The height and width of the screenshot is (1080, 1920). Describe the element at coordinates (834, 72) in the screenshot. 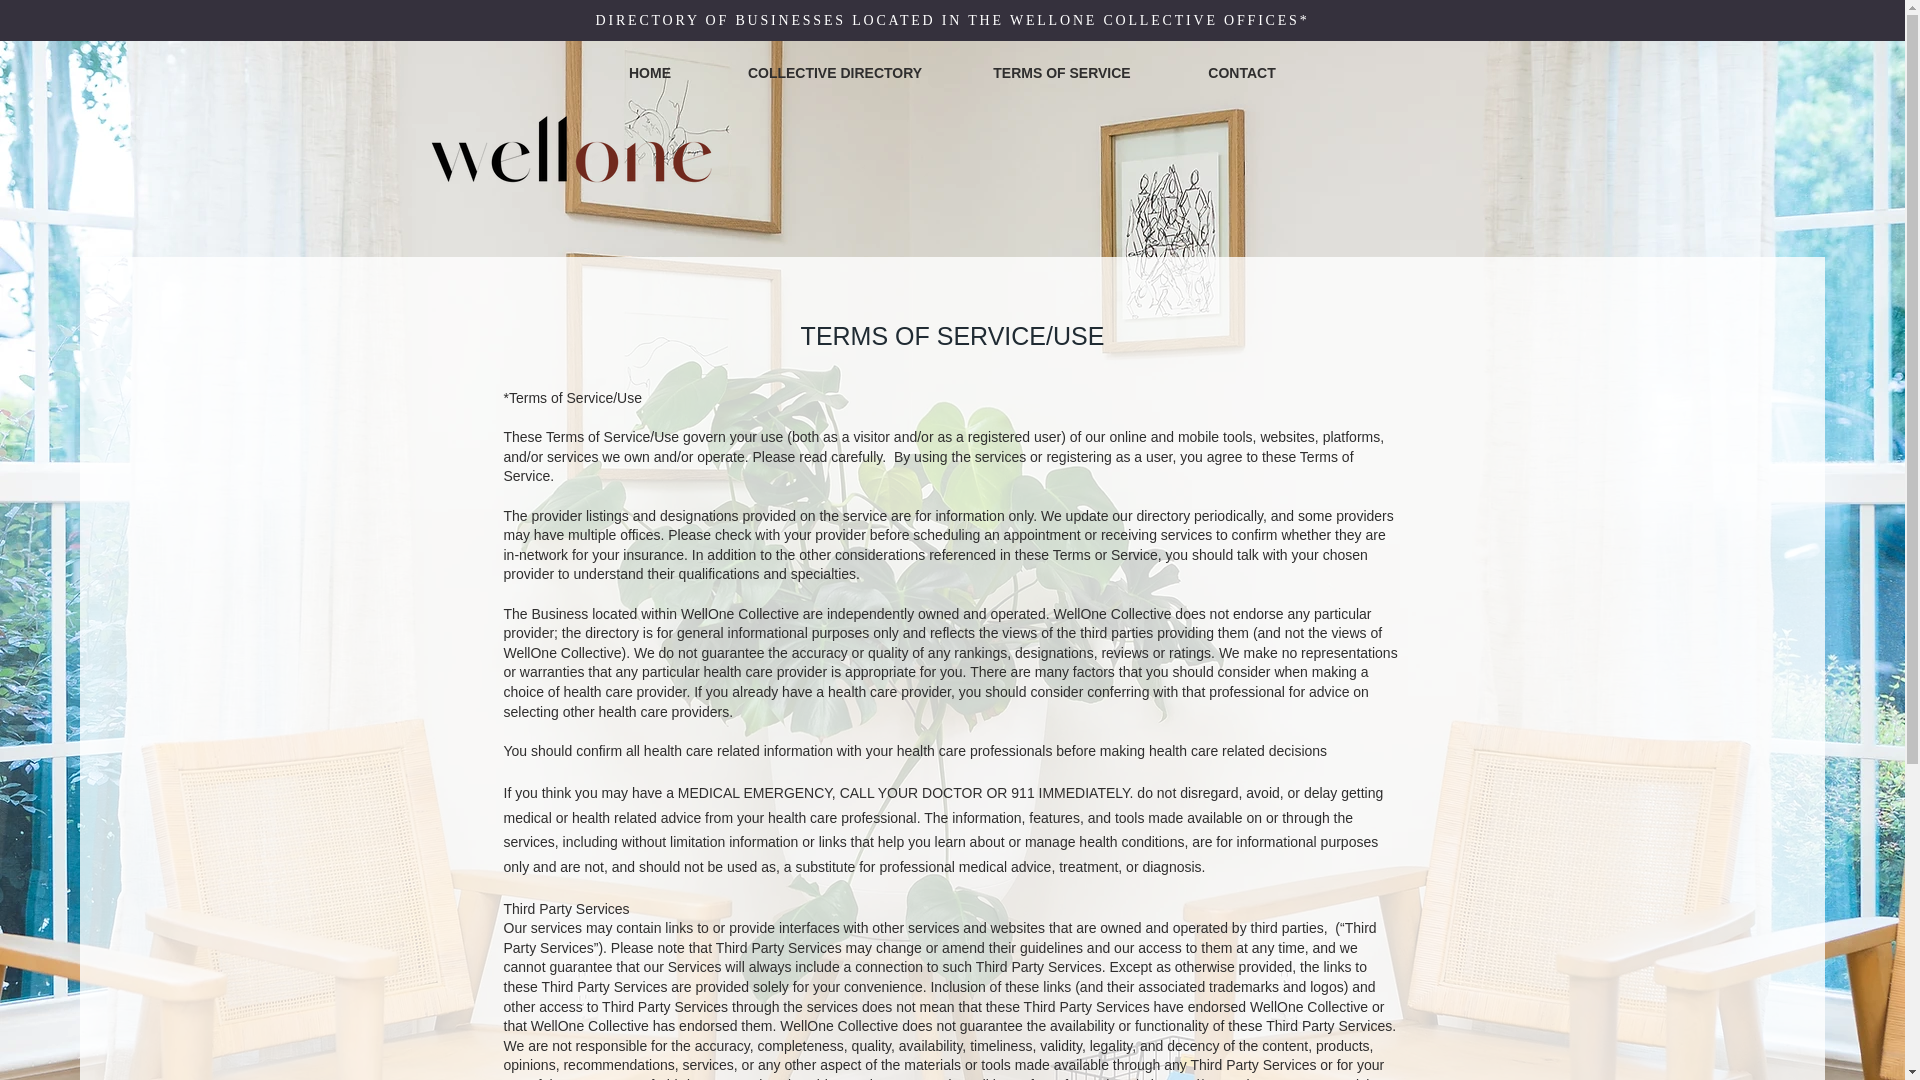

I see `COLLECTIVE DIRECTORY` at that location.